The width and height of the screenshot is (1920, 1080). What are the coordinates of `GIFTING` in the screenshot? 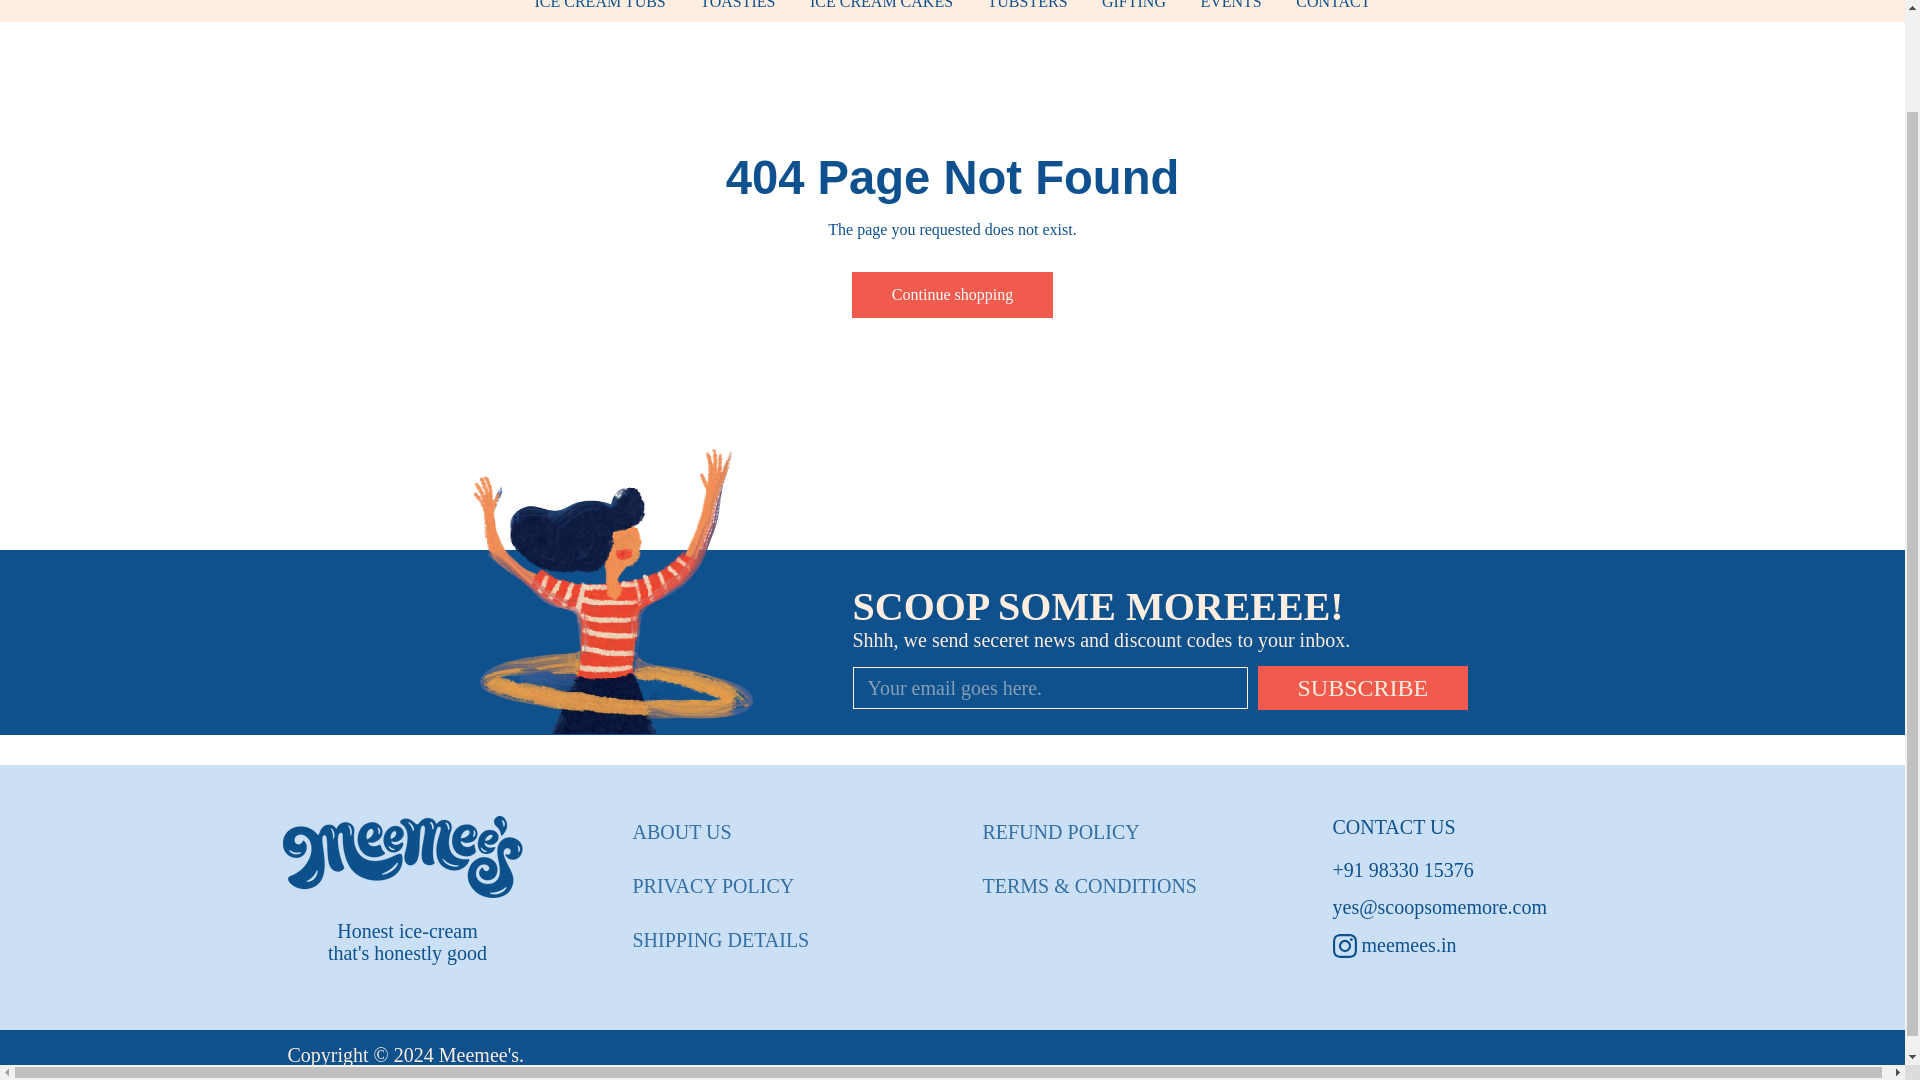 It's located at (1133, 10).